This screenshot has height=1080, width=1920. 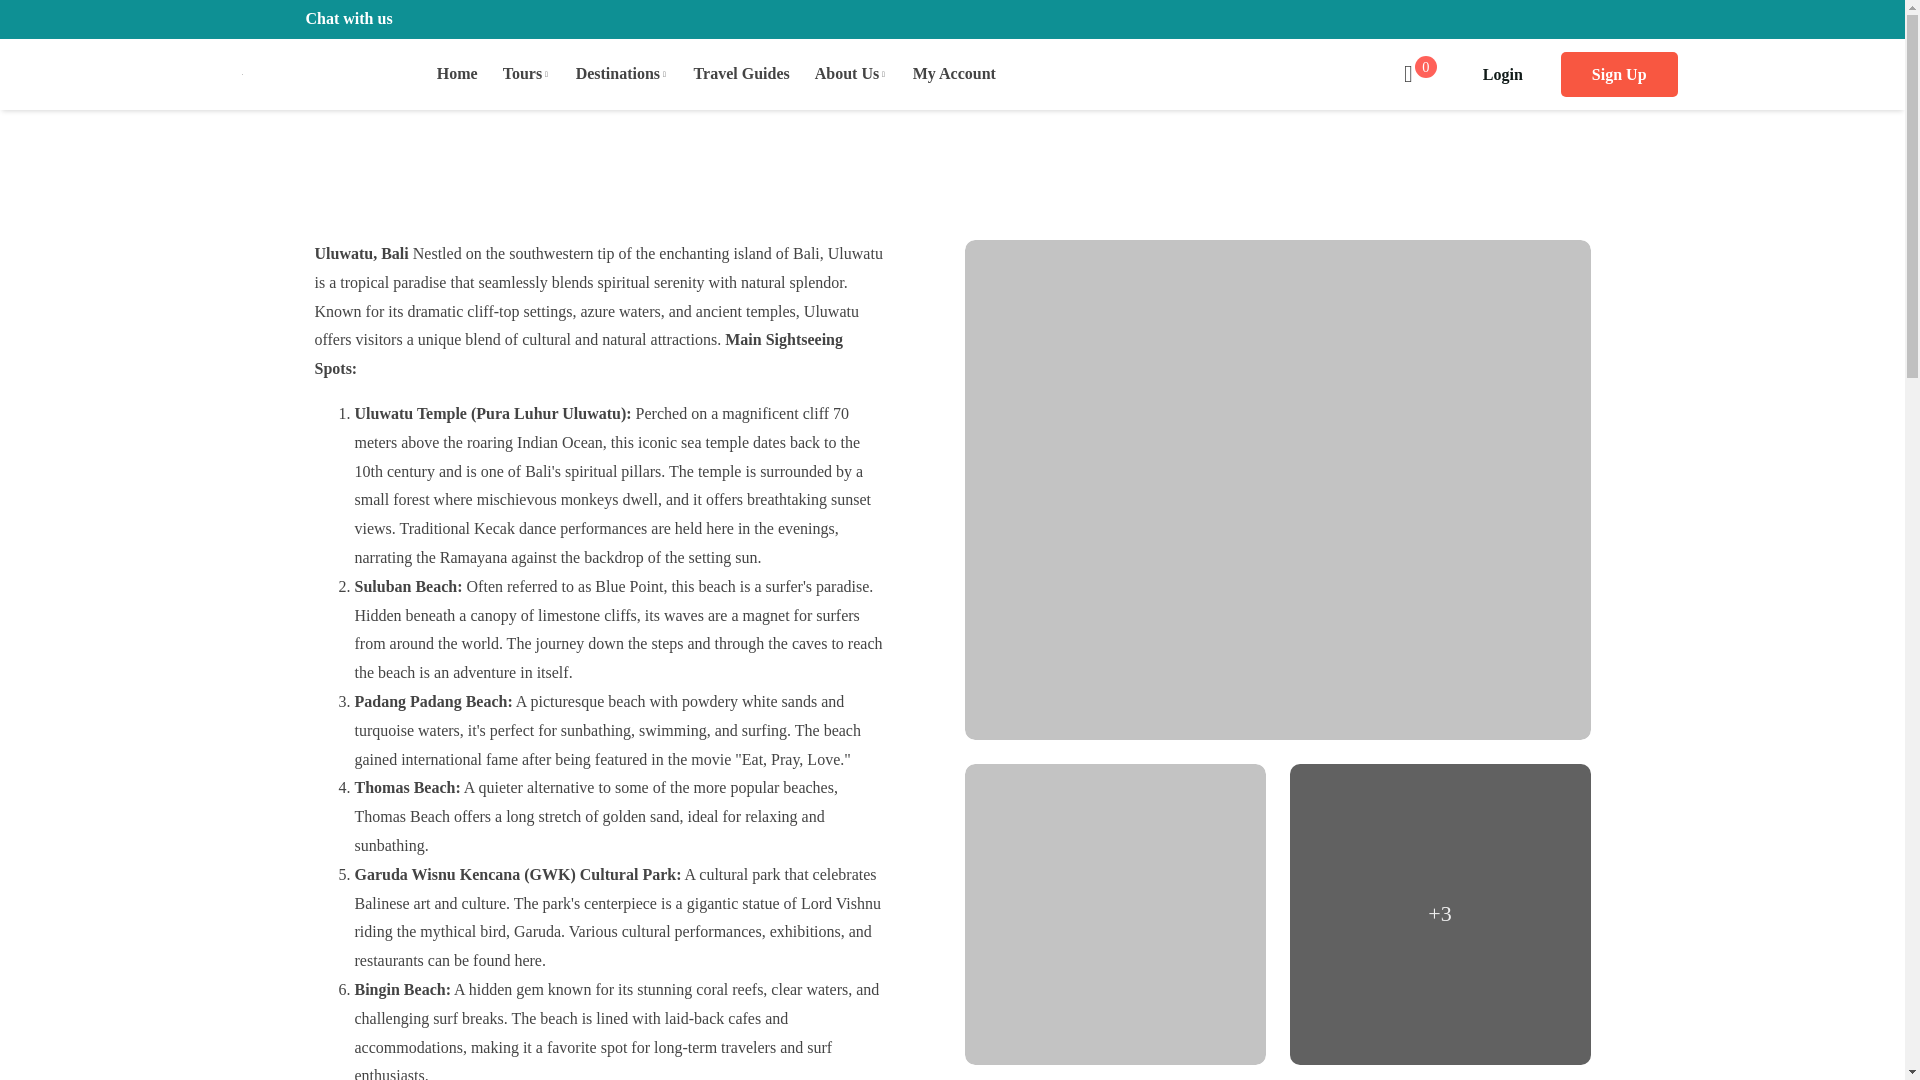 I want to click on My Account, so click(x=942, y=74).